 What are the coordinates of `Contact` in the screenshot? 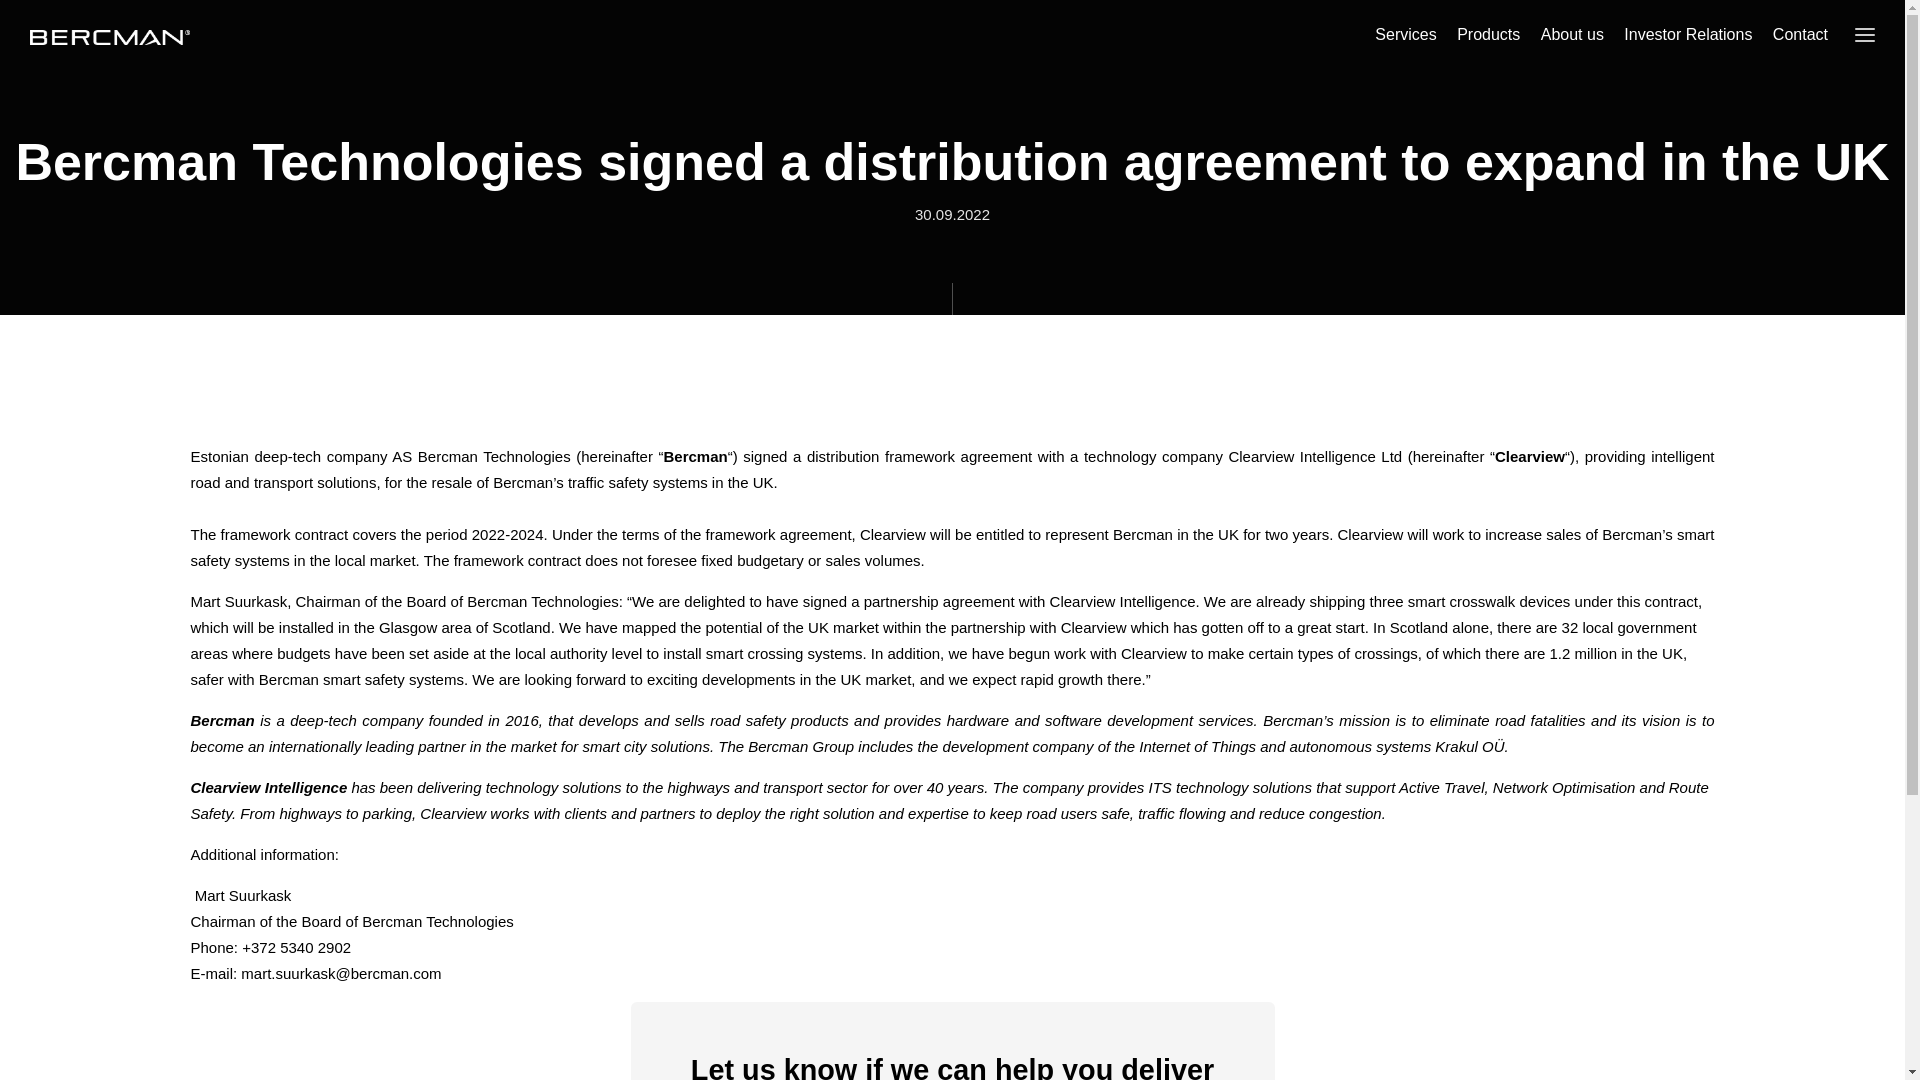 It's located at (1800, 34).